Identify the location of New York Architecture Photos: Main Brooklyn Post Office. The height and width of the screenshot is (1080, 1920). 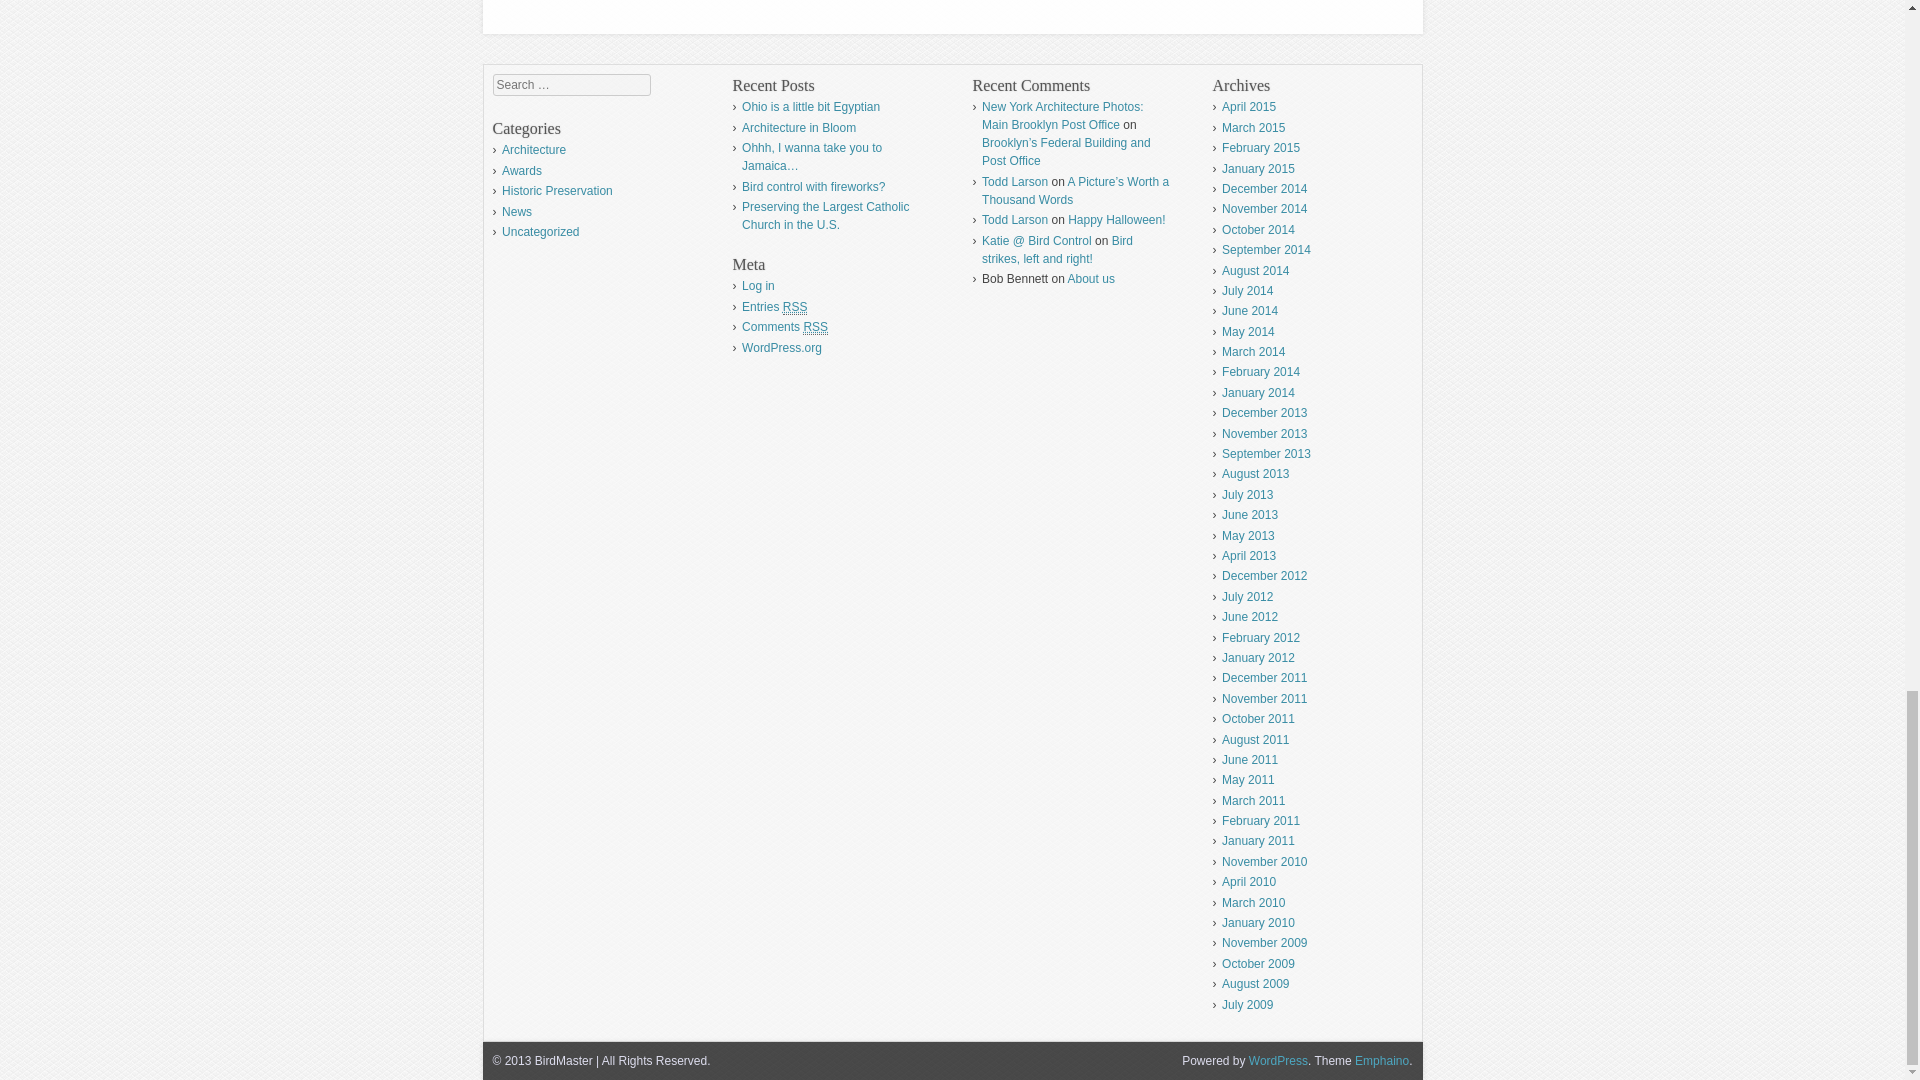
(1062, 116).